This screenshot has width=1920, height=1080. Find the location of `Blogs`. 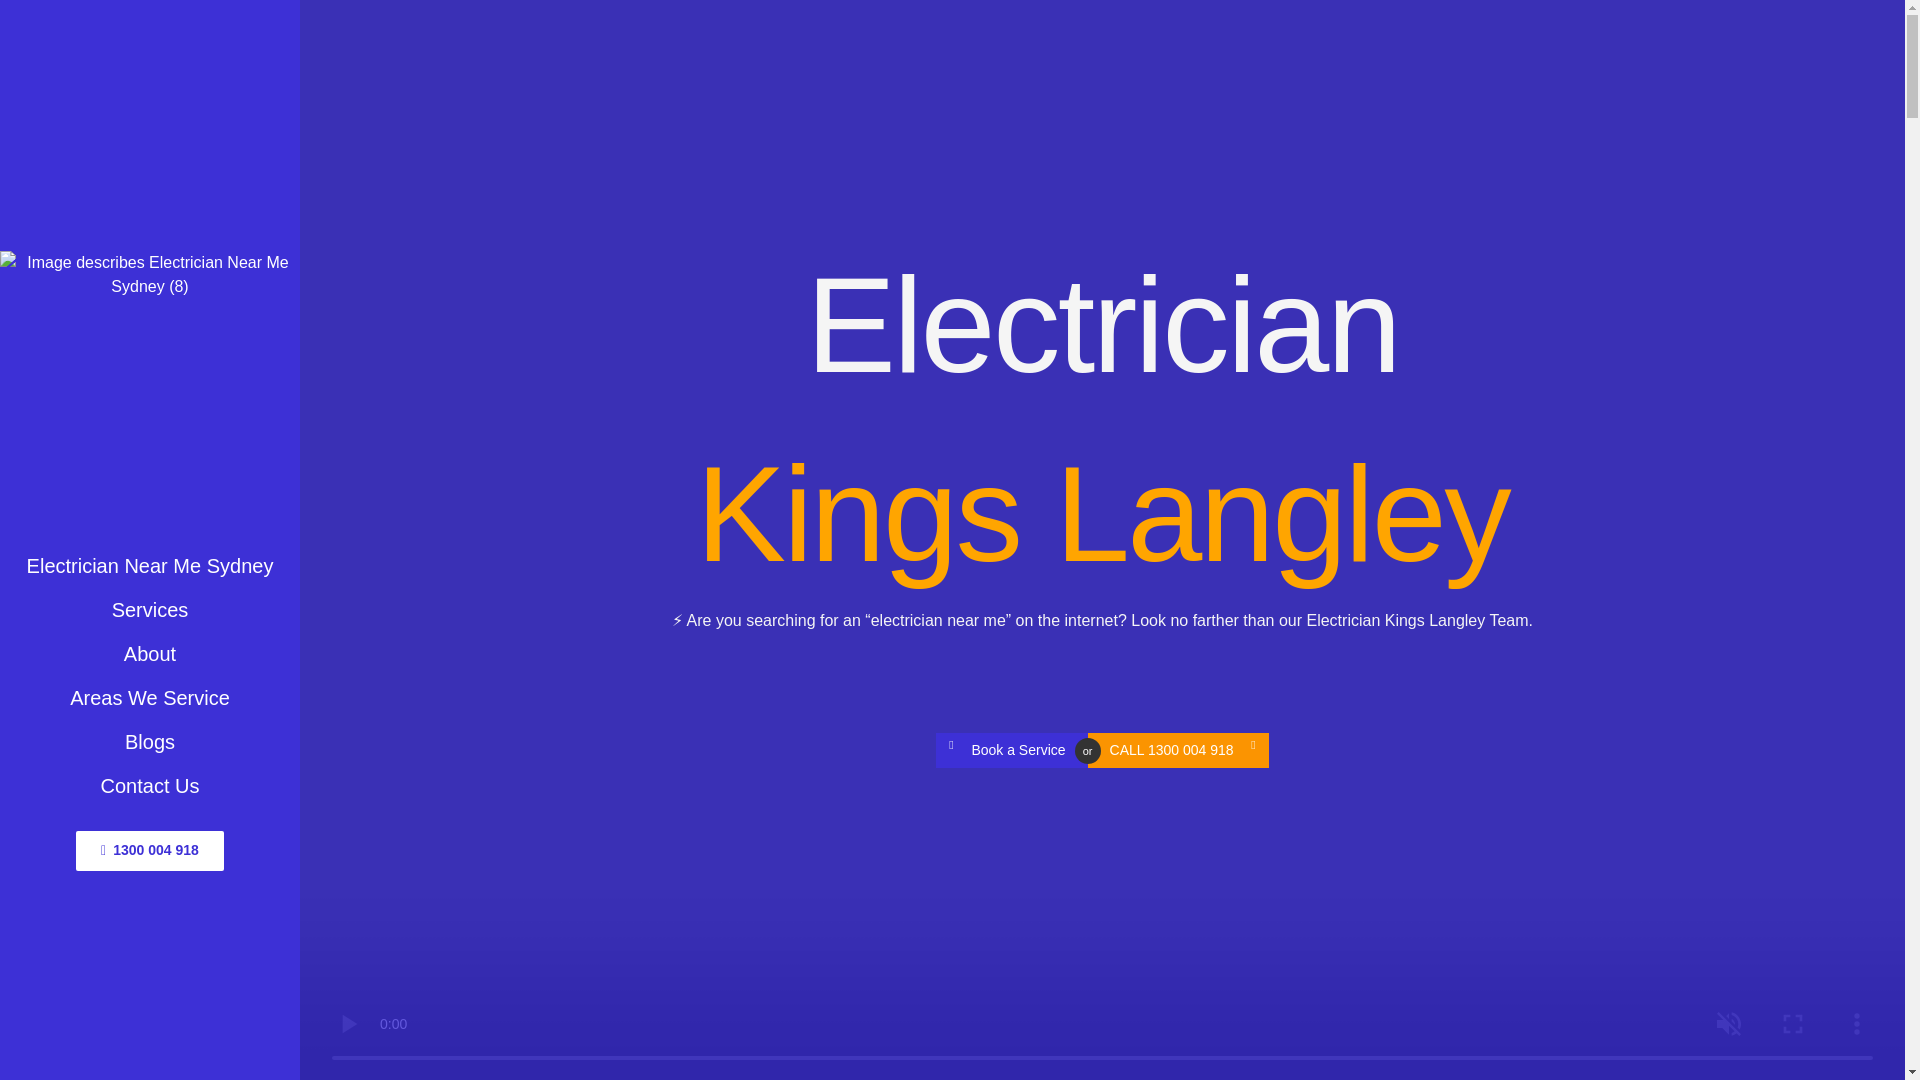

Blogs is located at coordinates (150, 742).